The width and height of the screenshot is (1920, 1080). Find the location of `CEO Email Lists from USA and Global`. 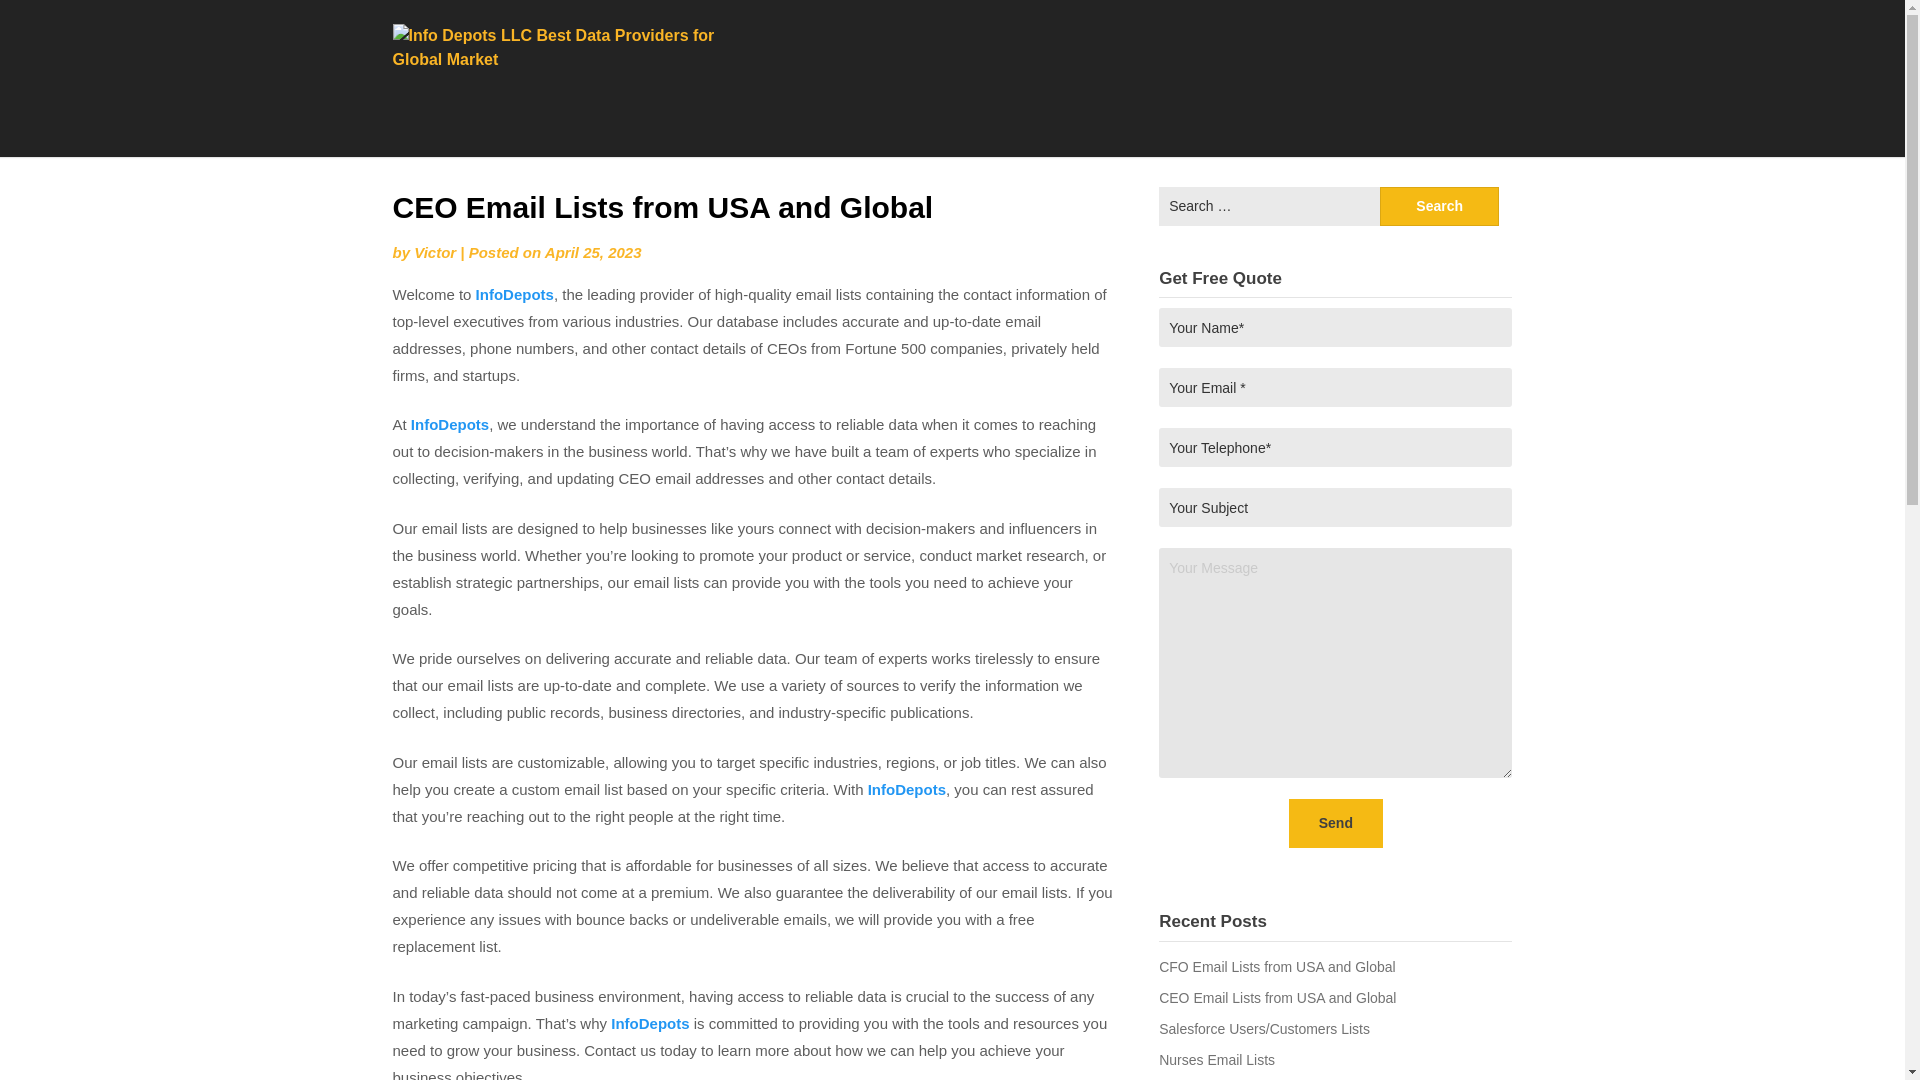

CEO Email Lists from USA and Global is located at coordinates (1277, 998).